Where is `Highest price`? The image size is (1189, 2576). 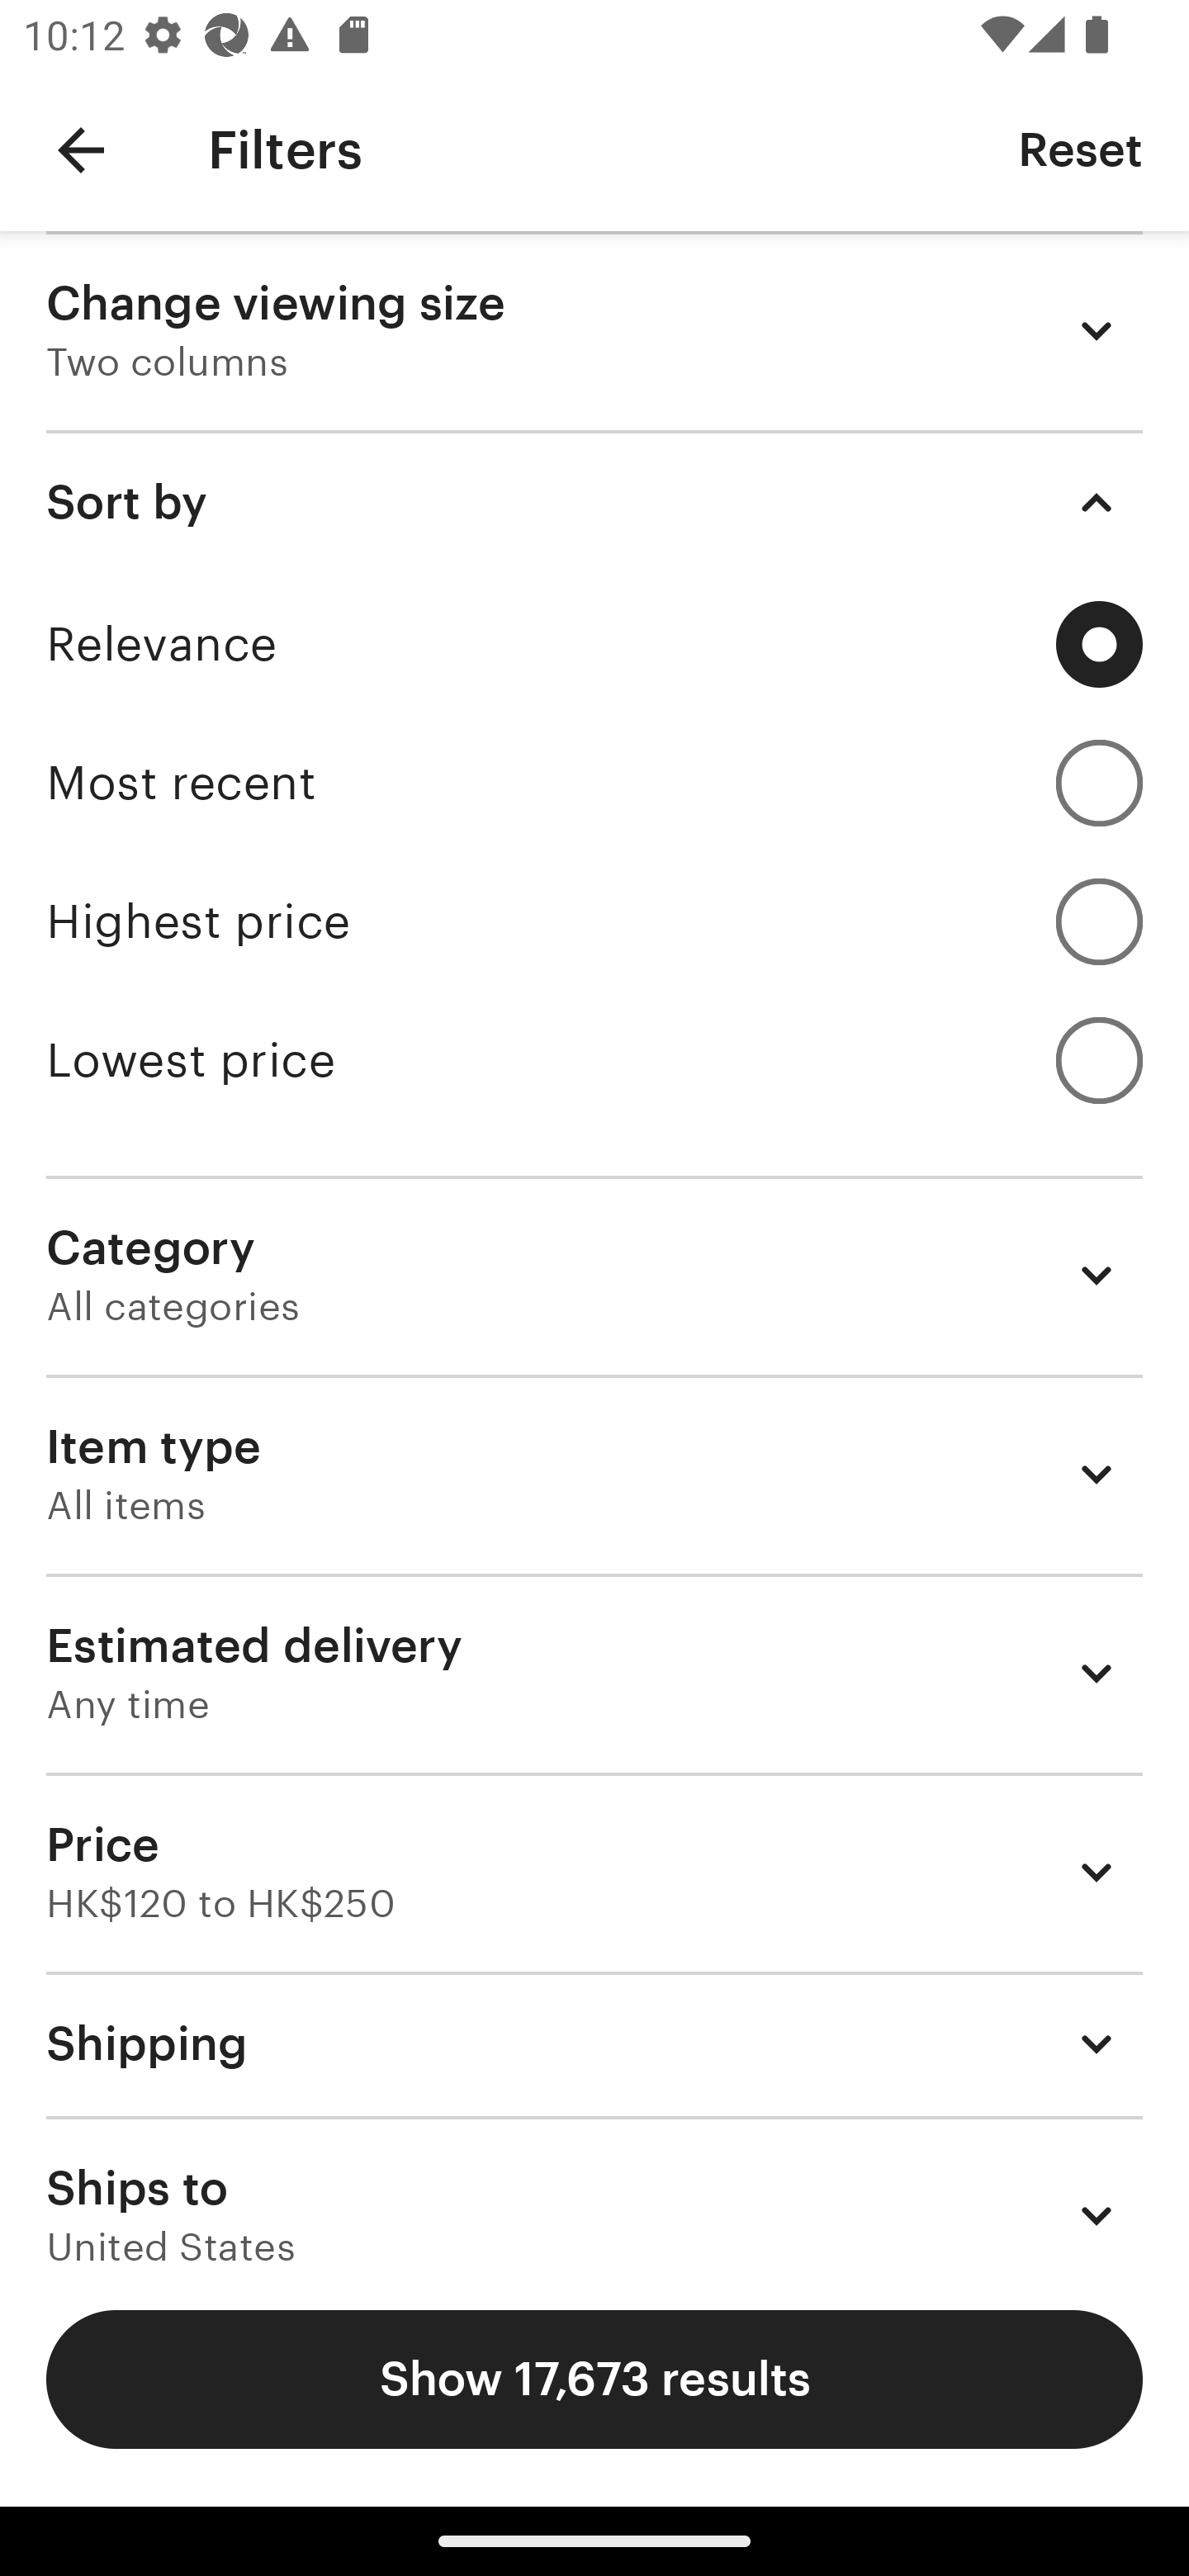
Highest price is located at coordinates (594, 921).